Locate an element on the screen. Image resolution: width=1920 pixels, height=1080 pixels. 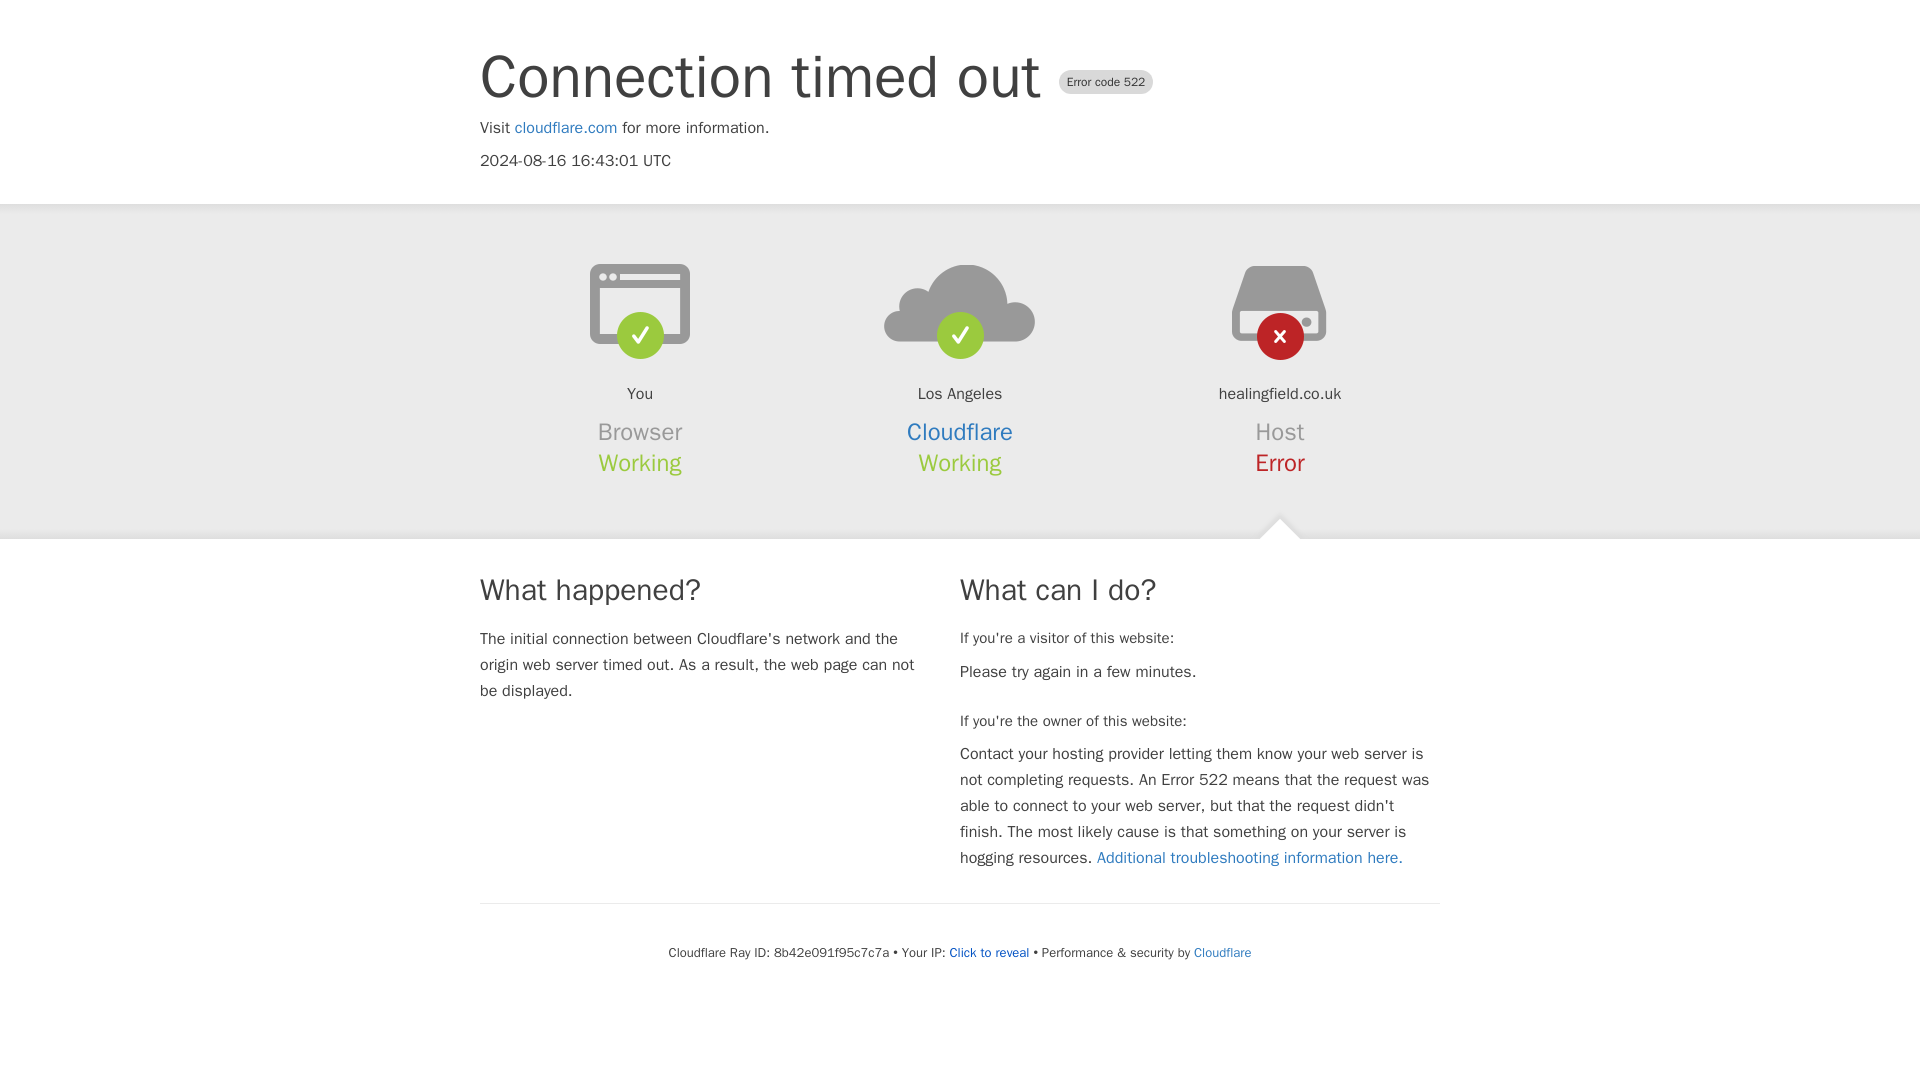
Additional troubleshooting information here. is located at coordinates (1250, 858).